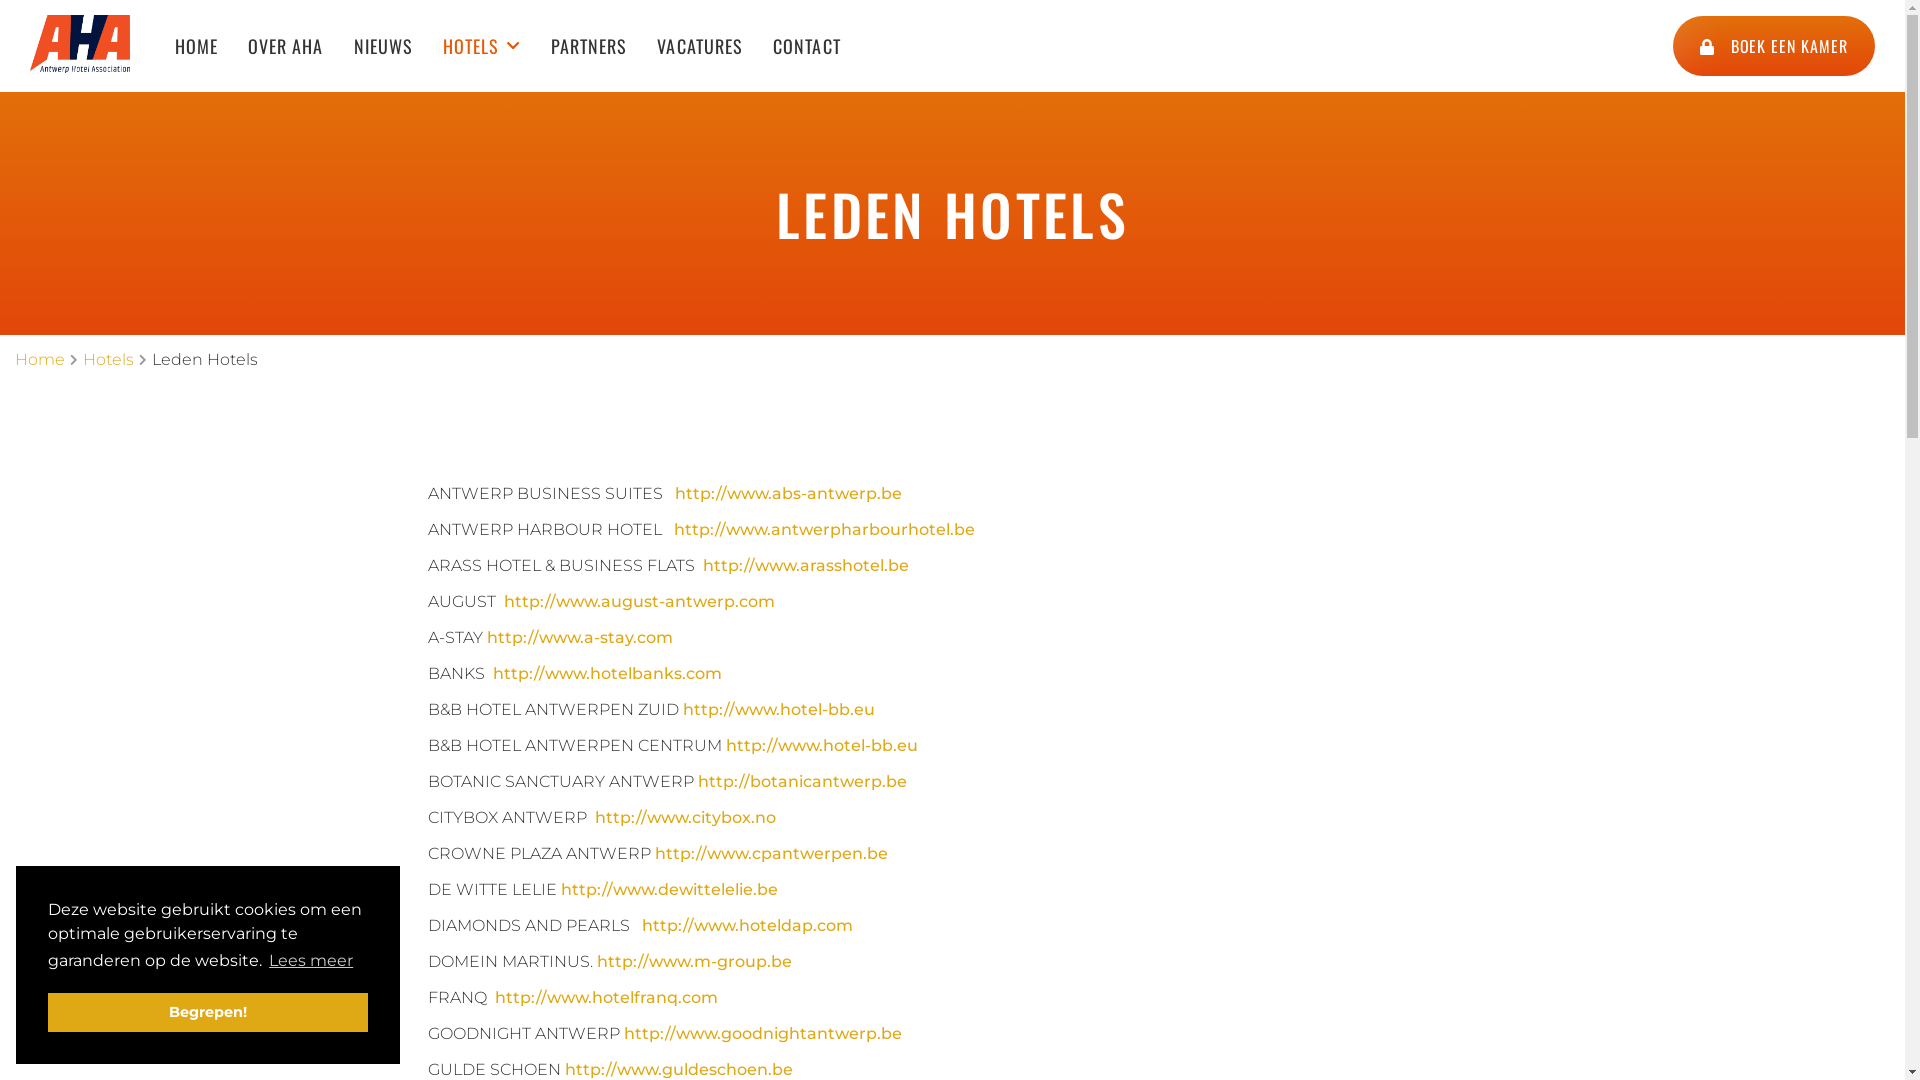 The height and width of the screenshot is (1080, 1920). What do you see at coordinates (700, 46) in the screenshot?
I see `VACATURES` at bounding box center [700, 46].